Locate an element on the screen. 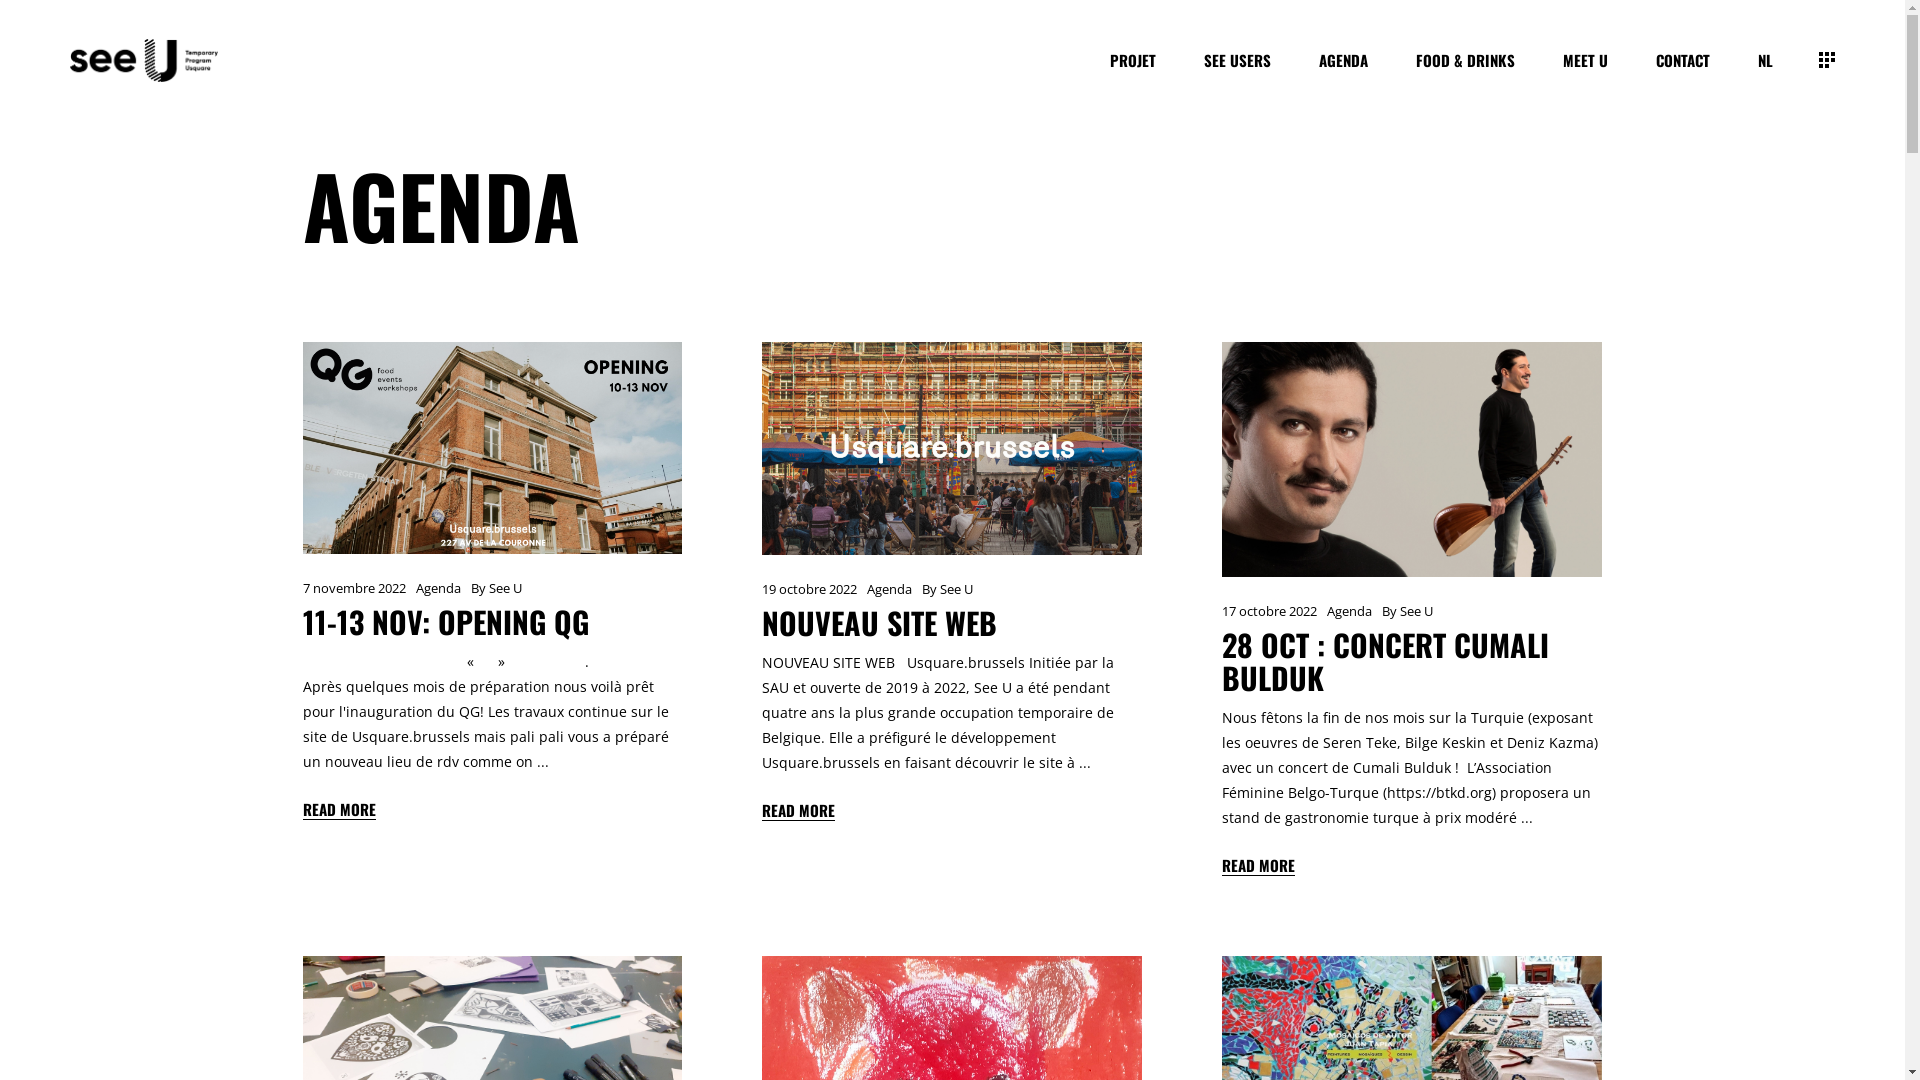 The width and height of the screenshot is (1920, 1080). See U is located at coordinates (956, 589).